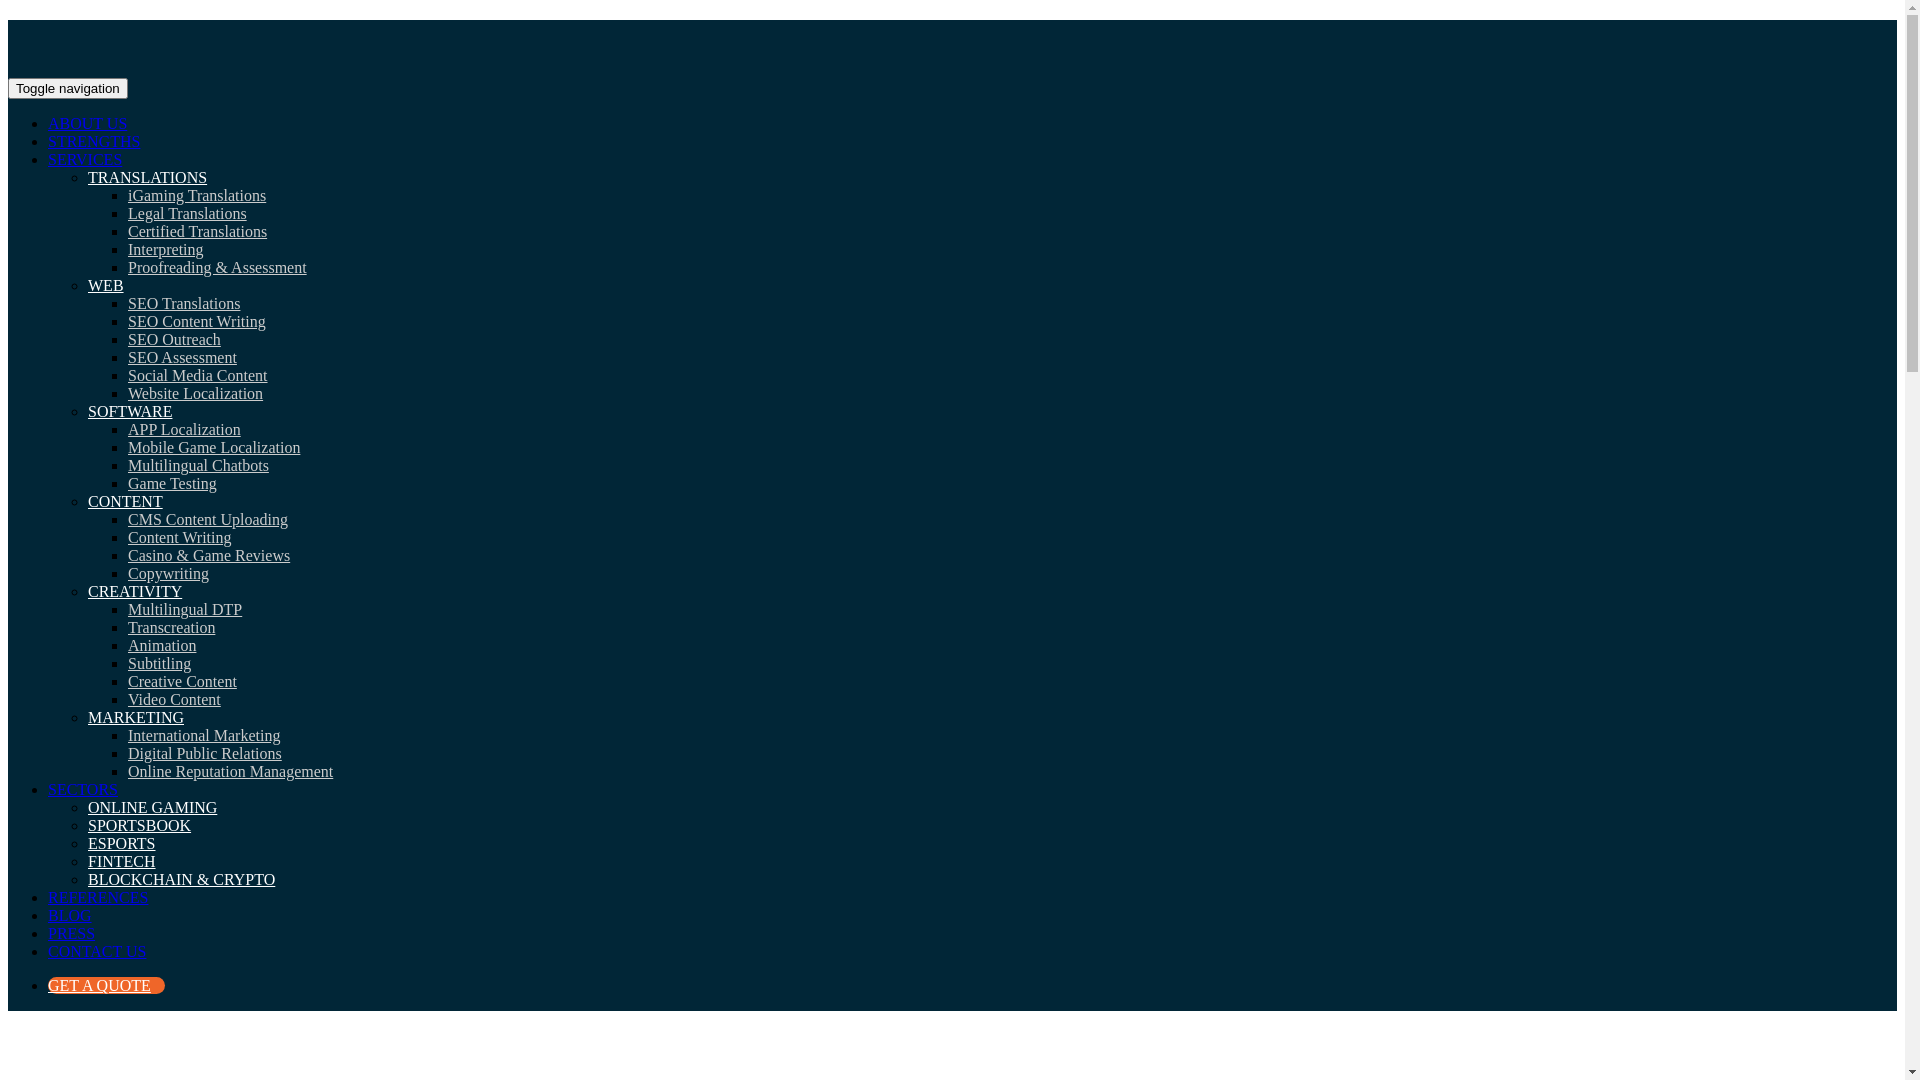 The height and width of the screenshot is (1080, 1920). Describe the element at coordinates (122, 844) in the screenshot. I see `ESPORTS` at that location.